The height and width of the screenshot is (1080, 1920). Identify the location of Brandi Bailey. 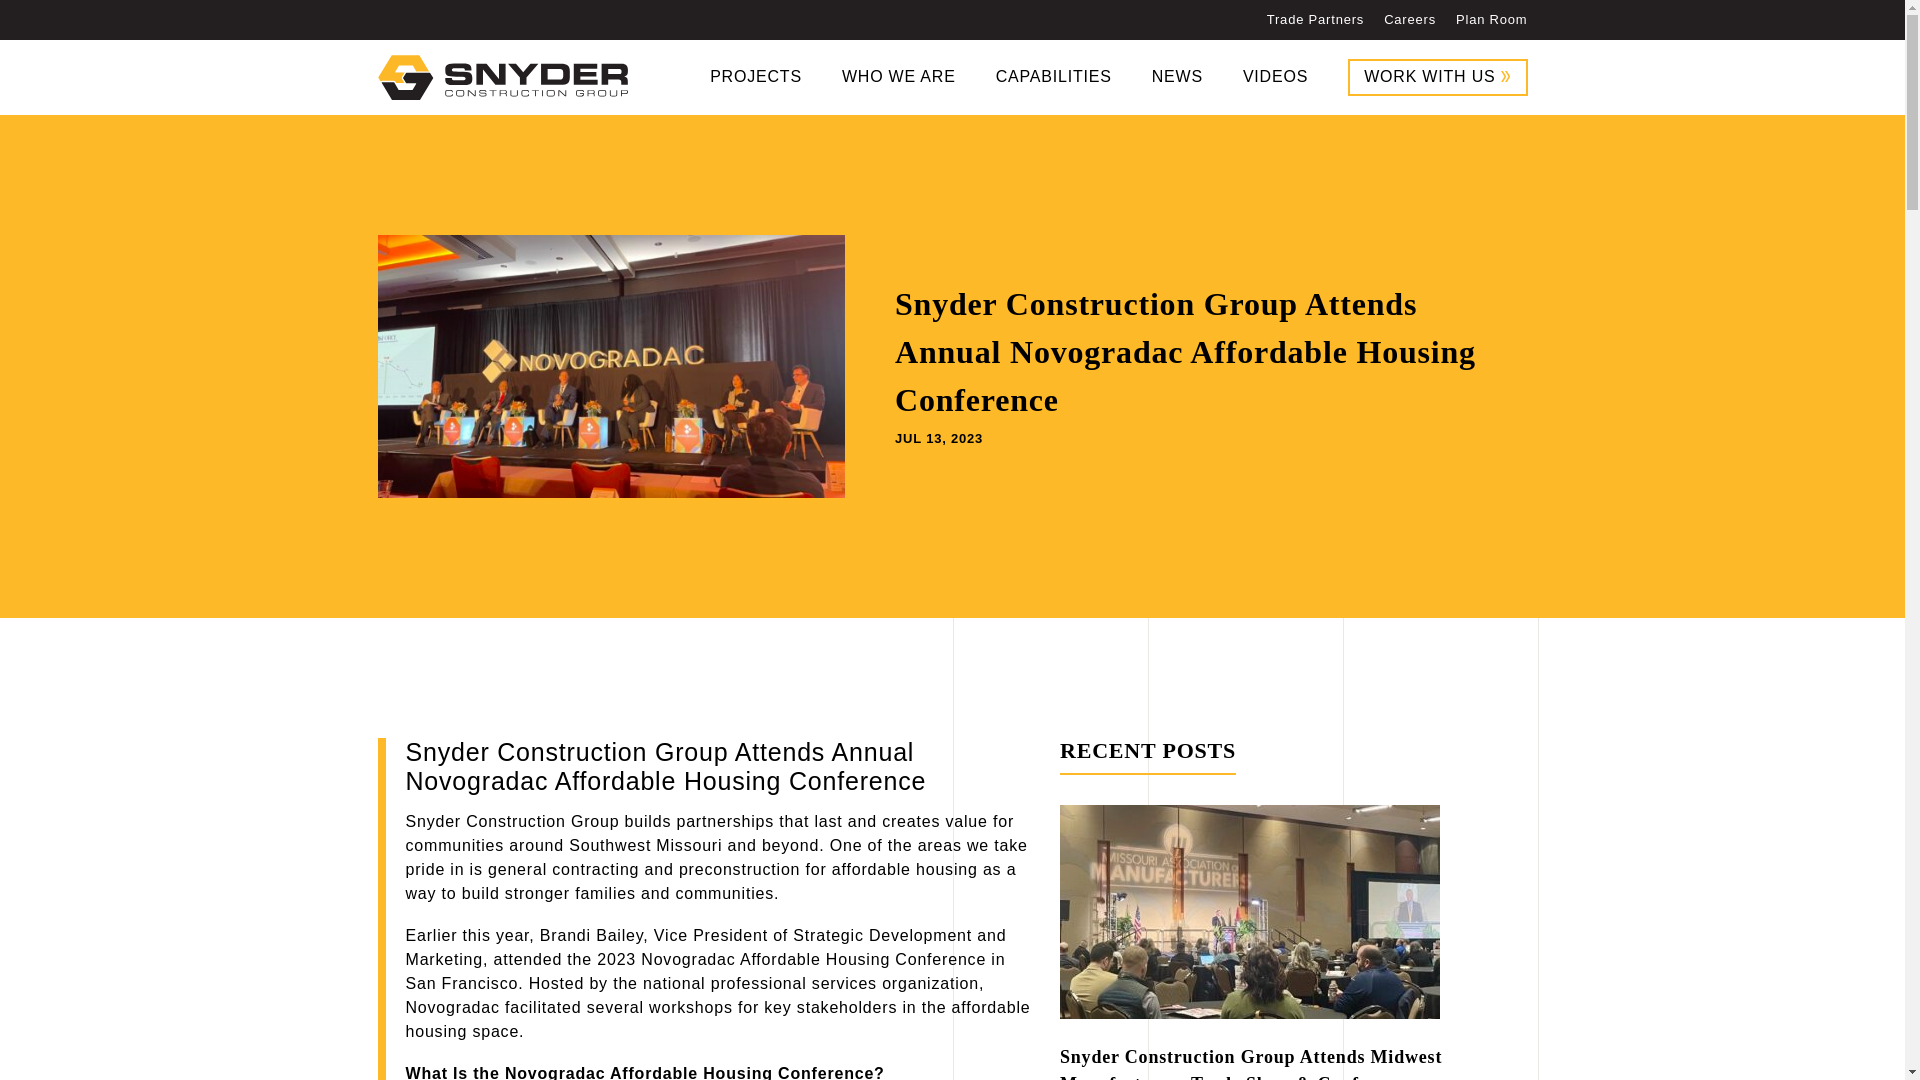
(591, 934).